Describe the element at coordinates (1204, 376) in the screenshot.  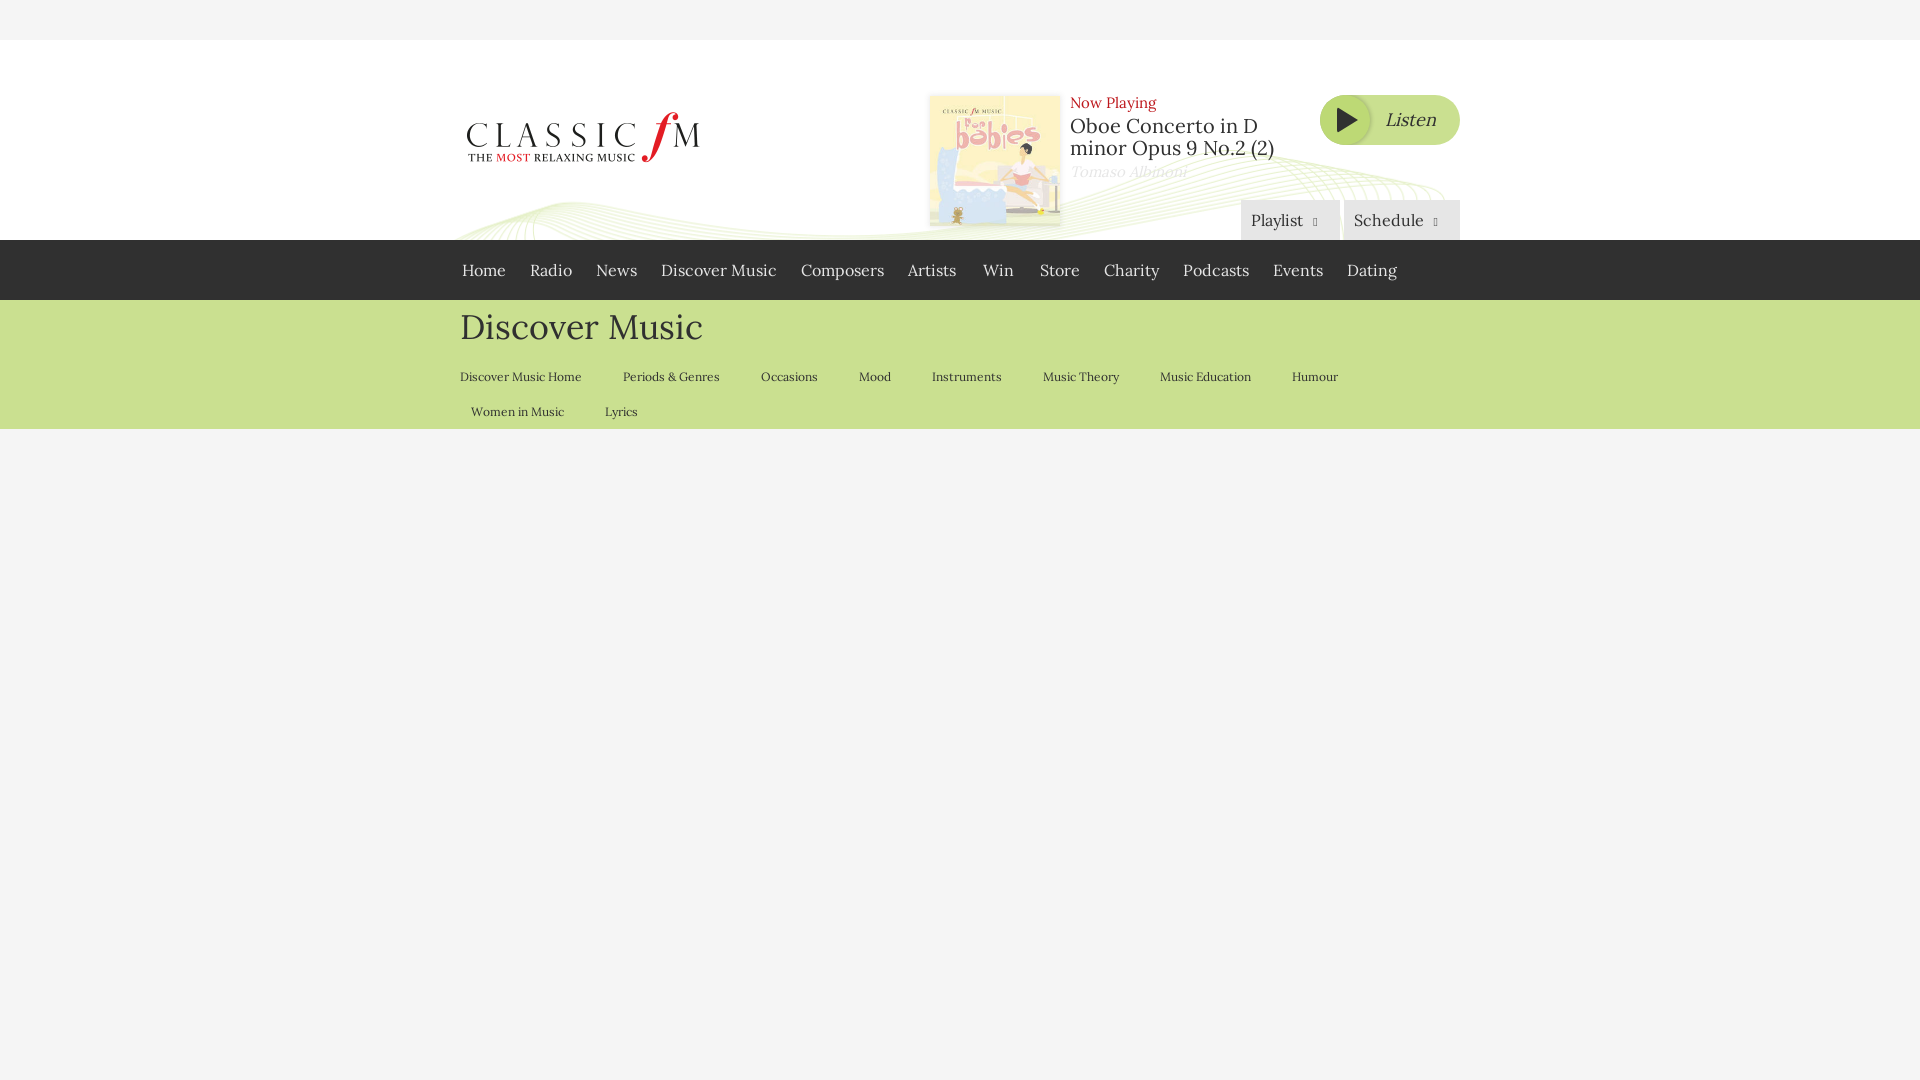
I see `Music Education` at that location.